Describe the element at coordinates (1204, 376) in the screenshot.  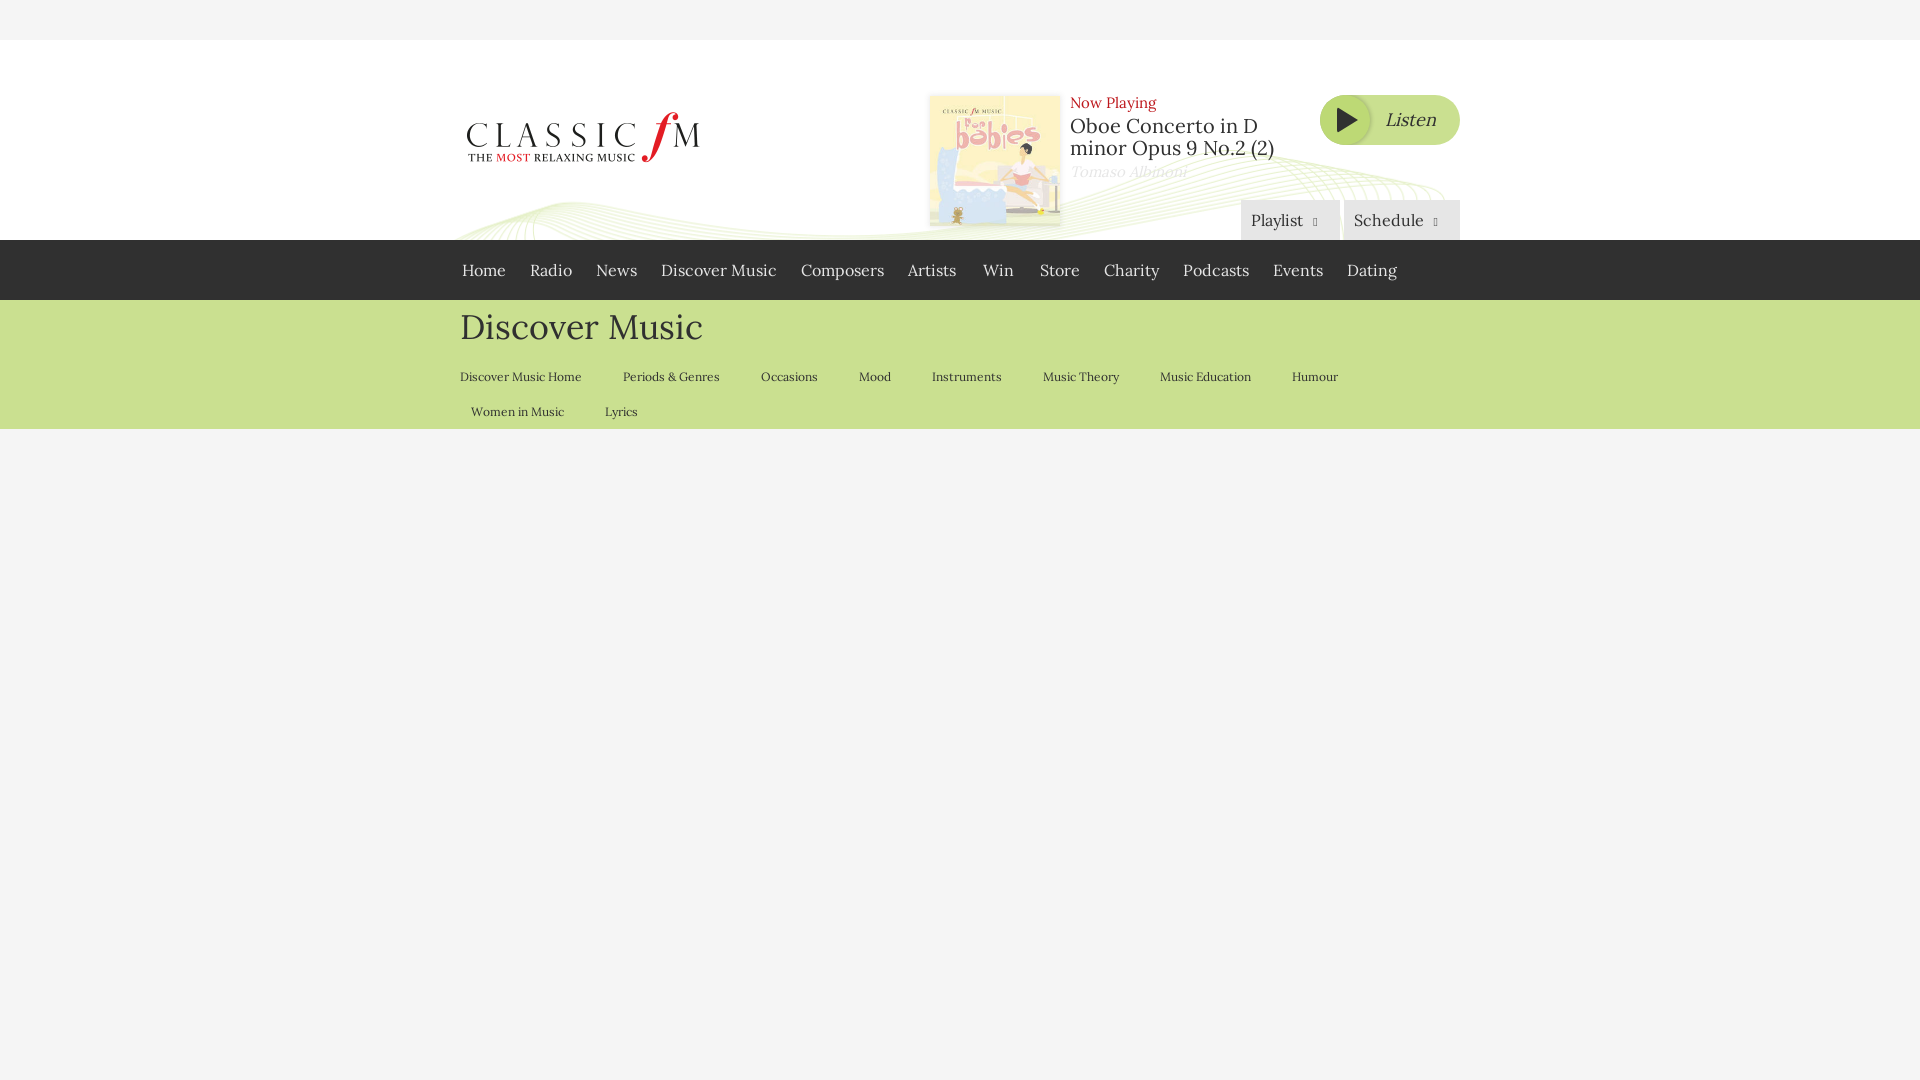
I see `Music Education` at that location.